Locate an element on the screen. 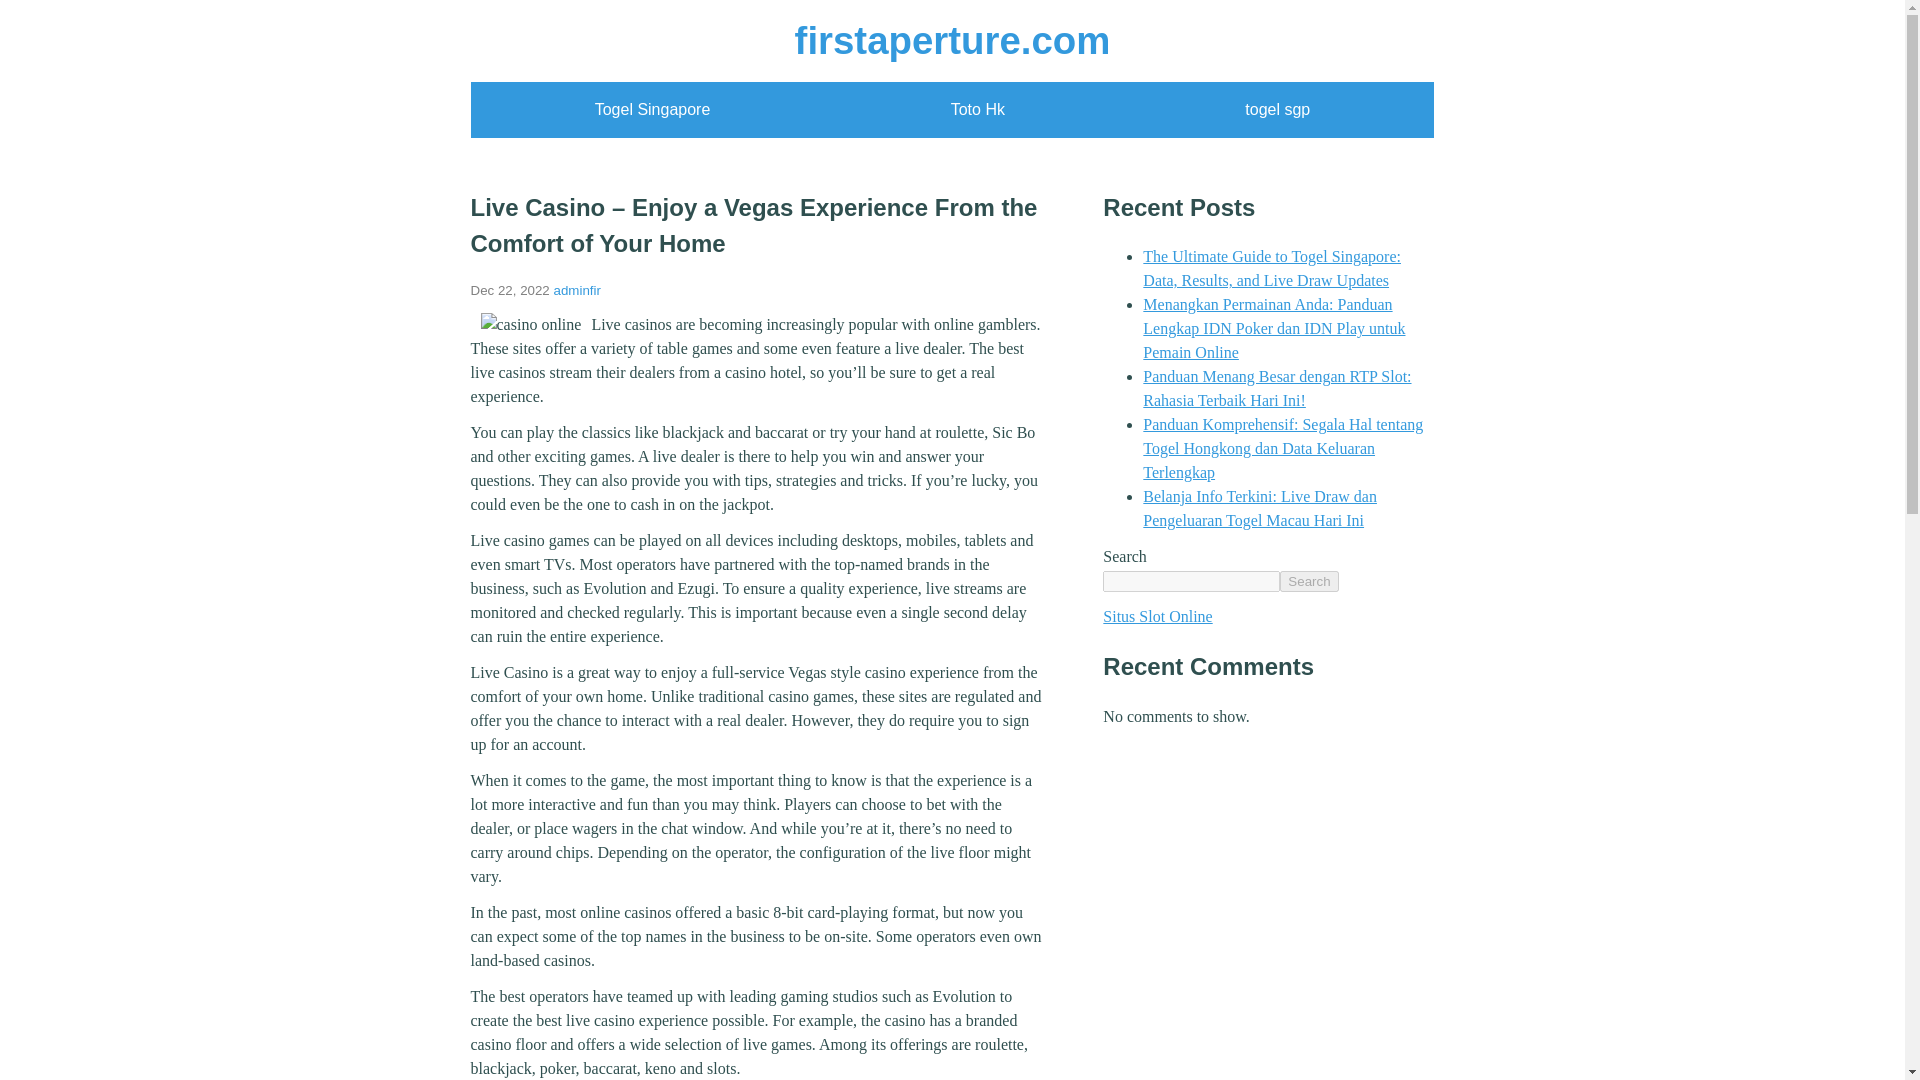  Situs Slot Online is located at coordinates (1156, 616).